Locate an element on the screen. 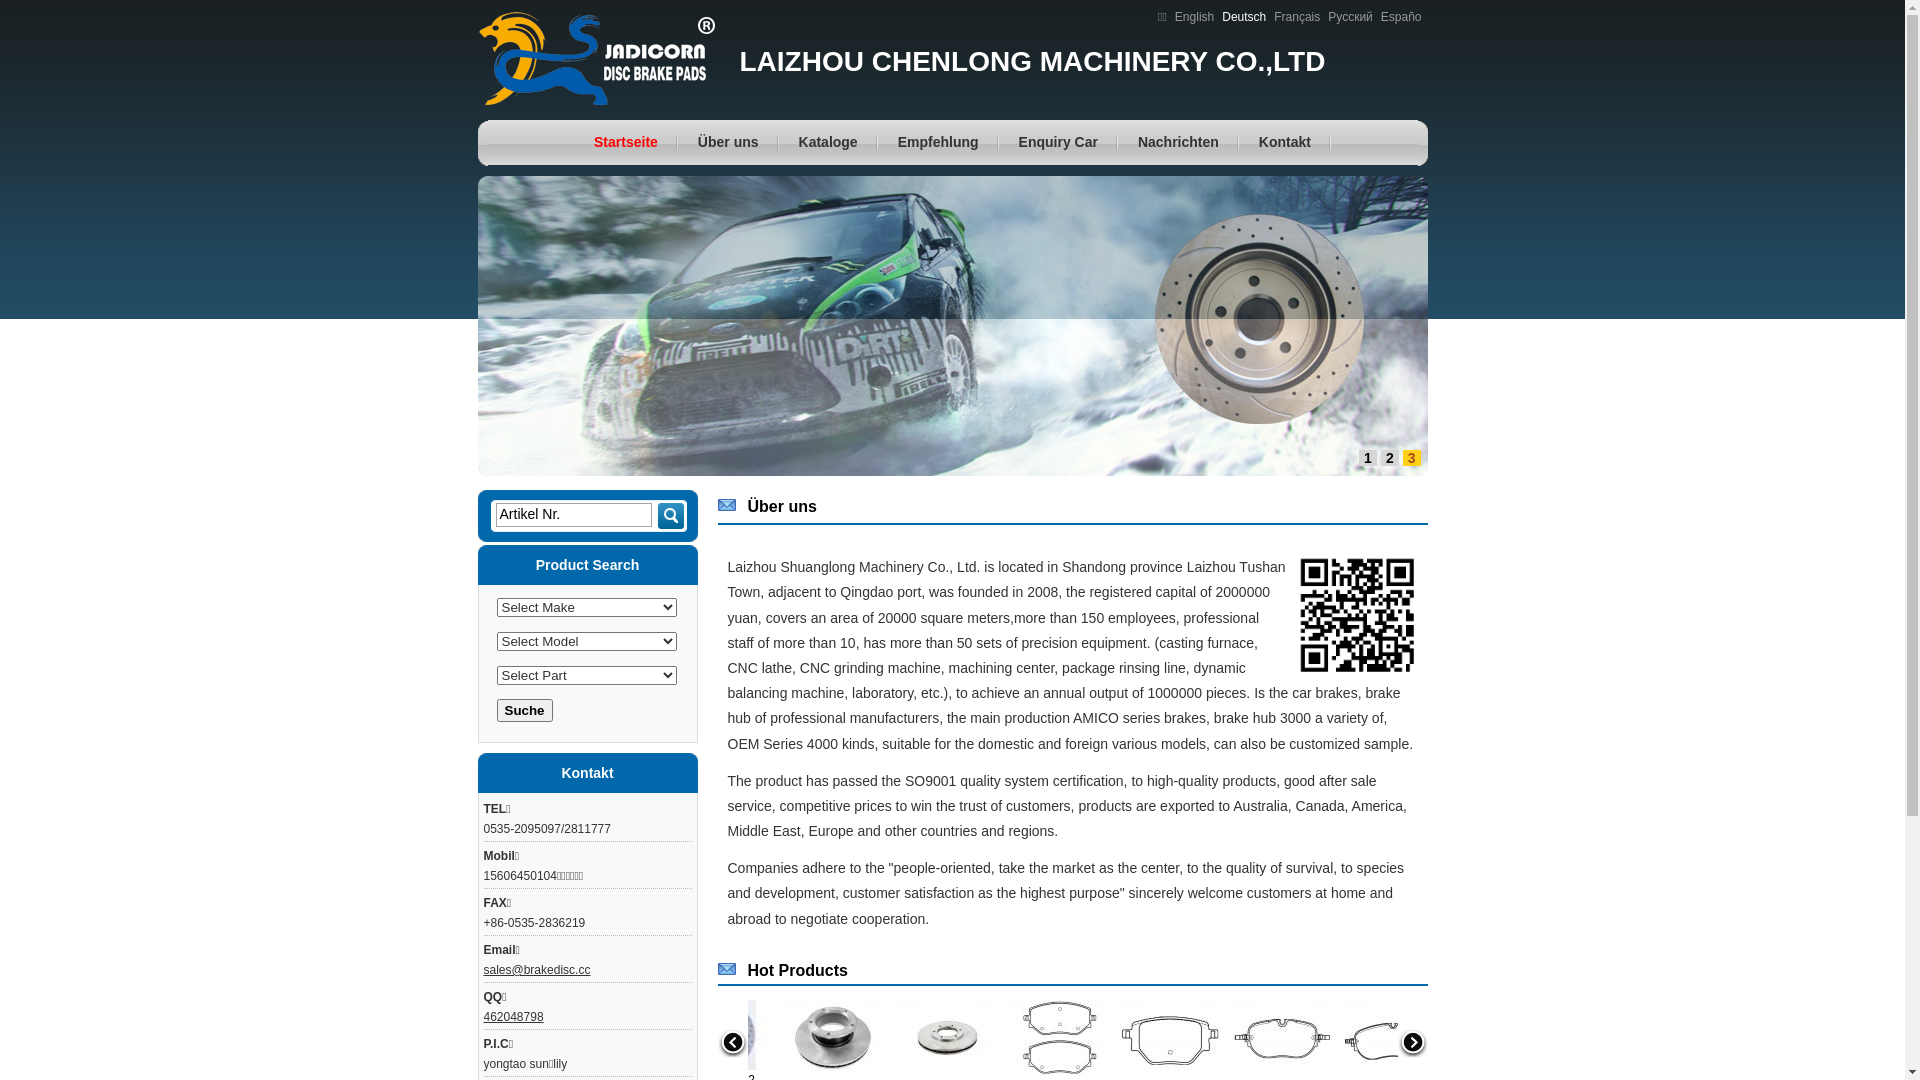  Suche is located at coordinates (524, 710).